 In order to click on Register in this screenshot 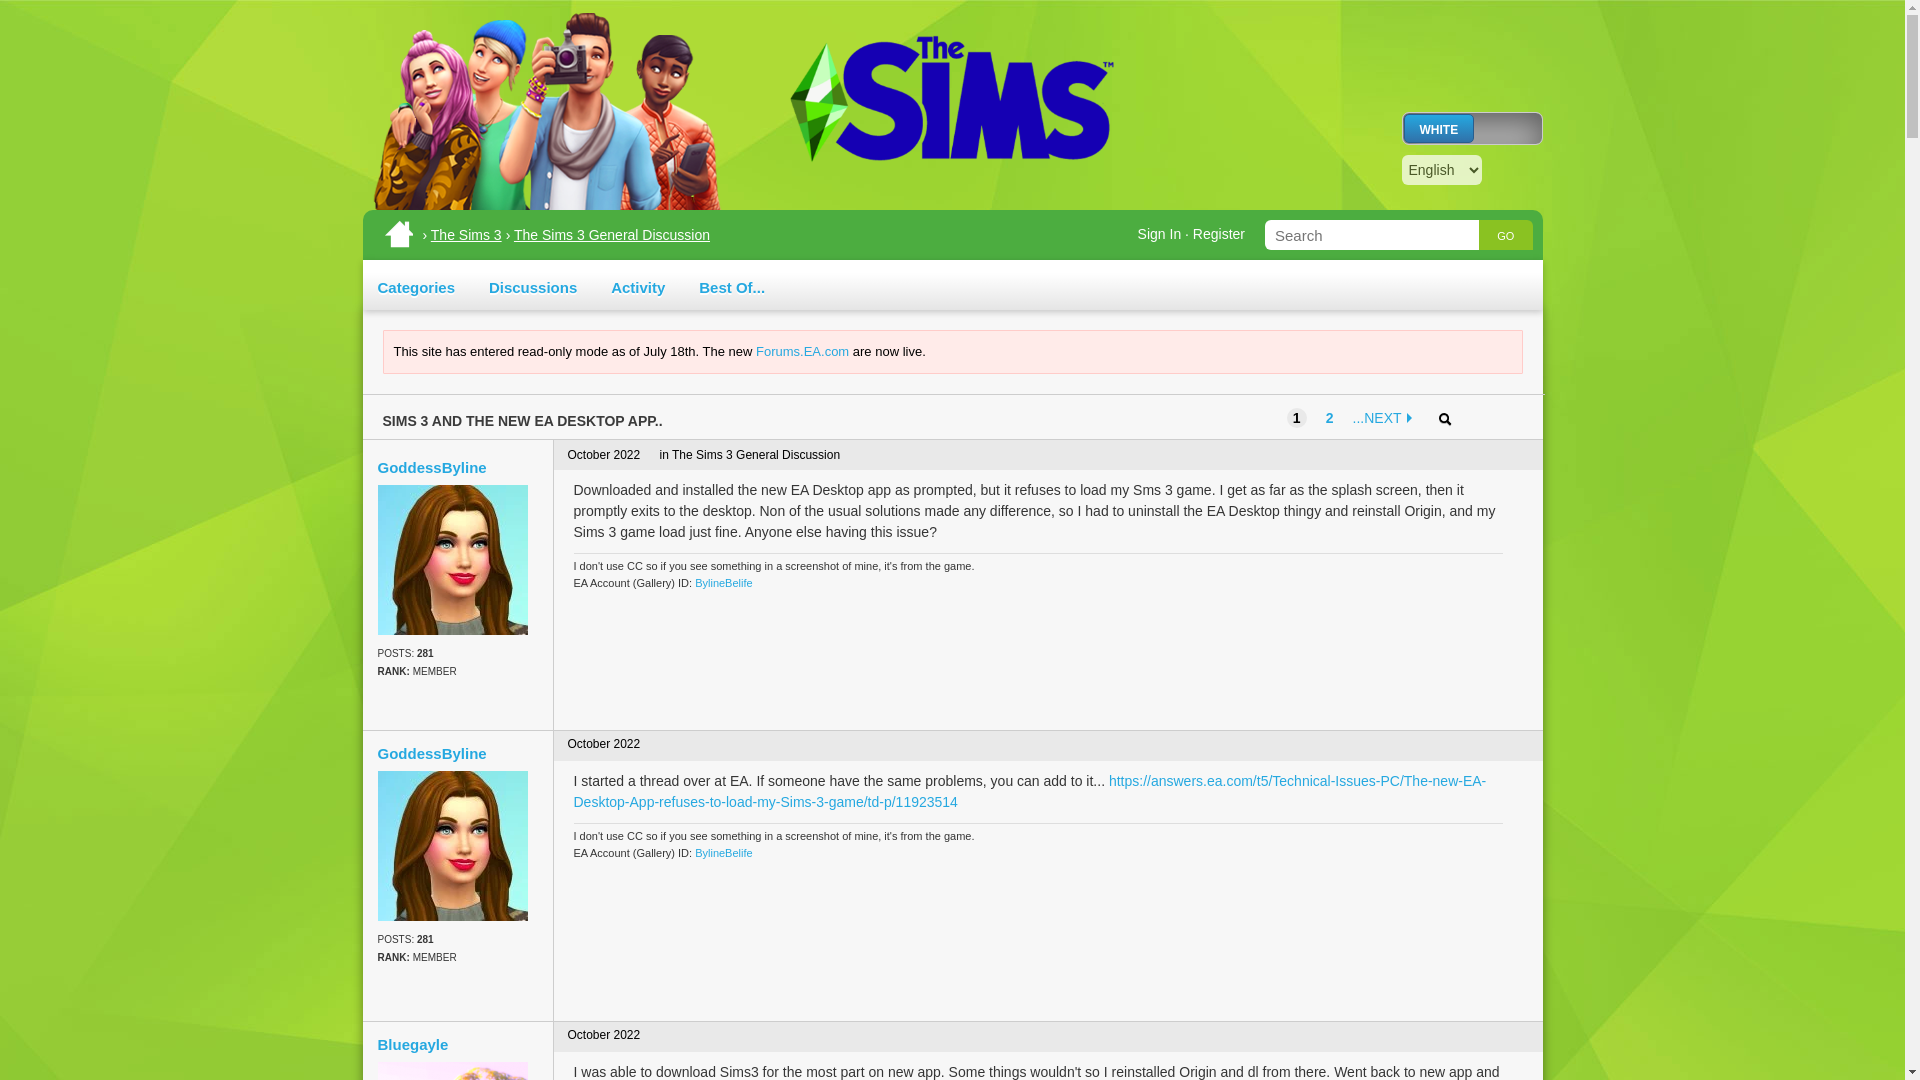, I will do `click(1218, 233)`.